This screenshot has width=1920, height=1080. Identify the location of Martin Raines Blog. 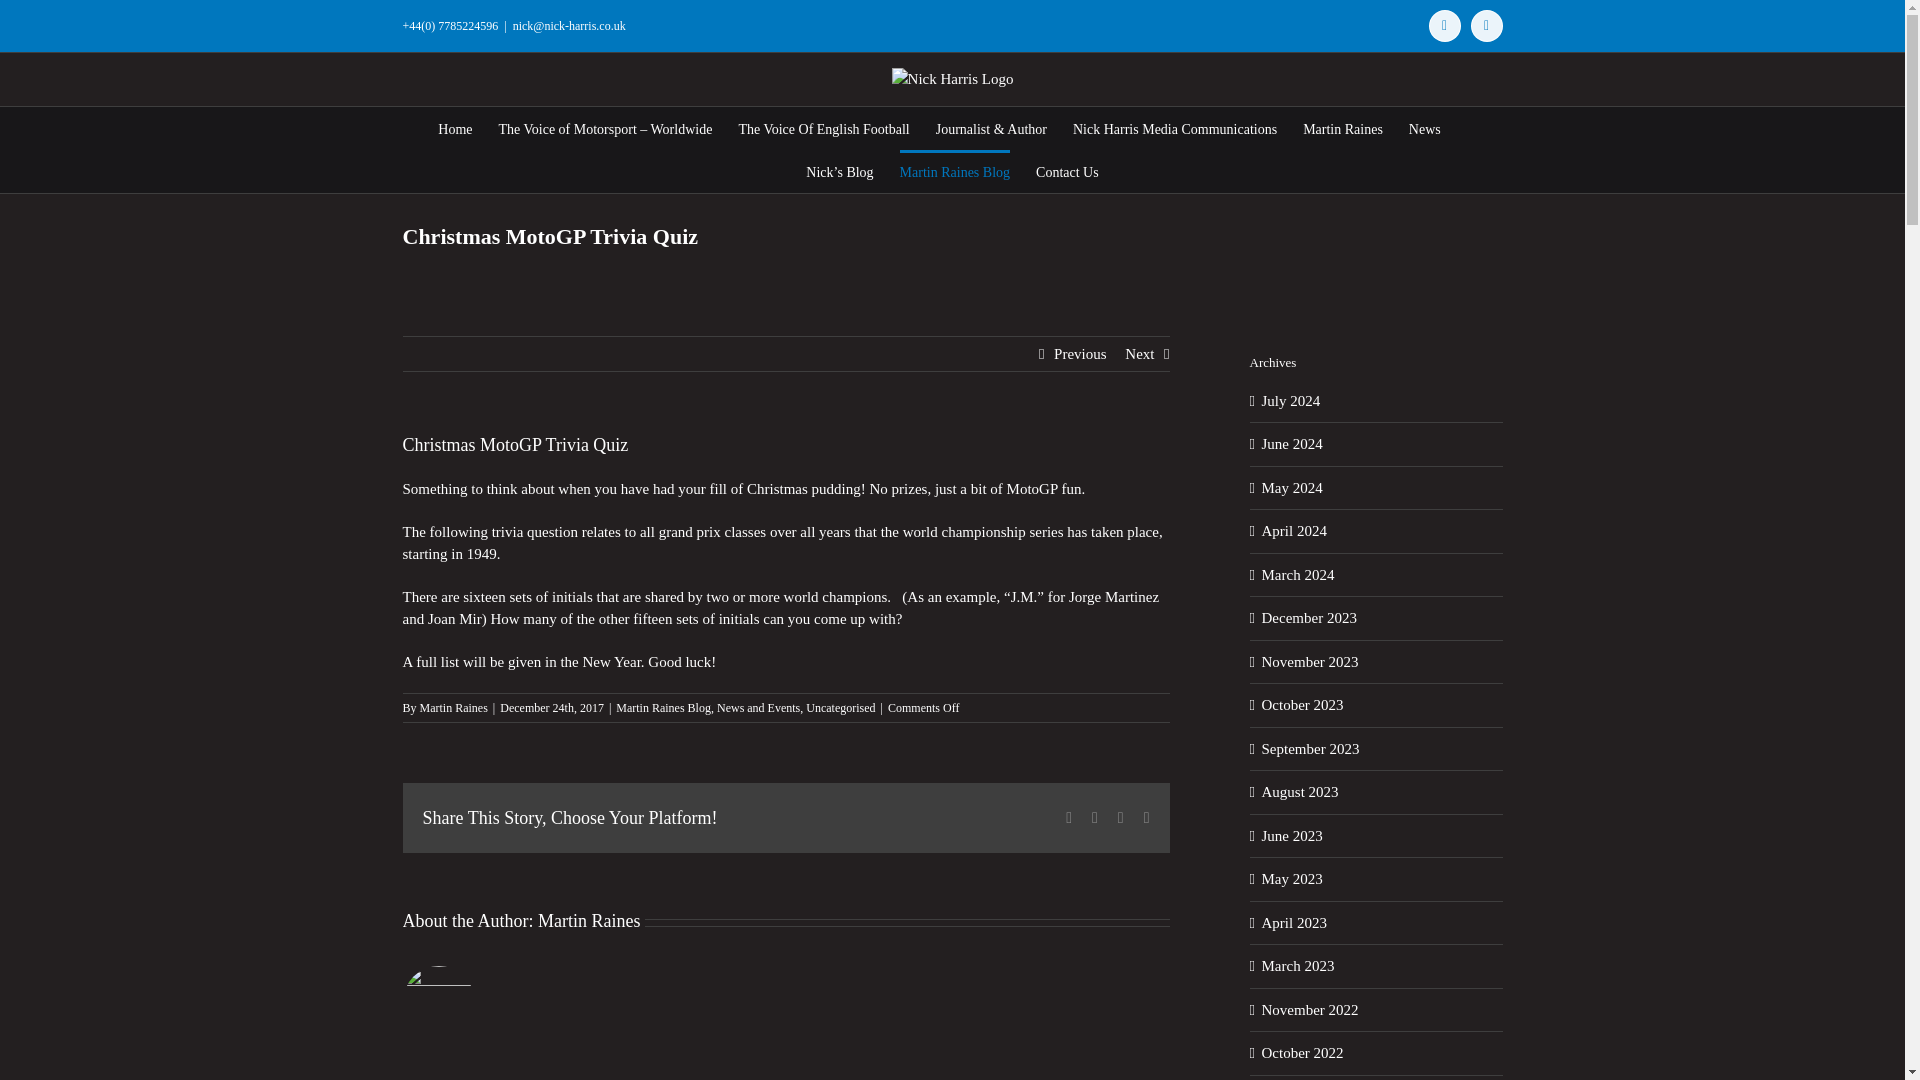
(663, 707).